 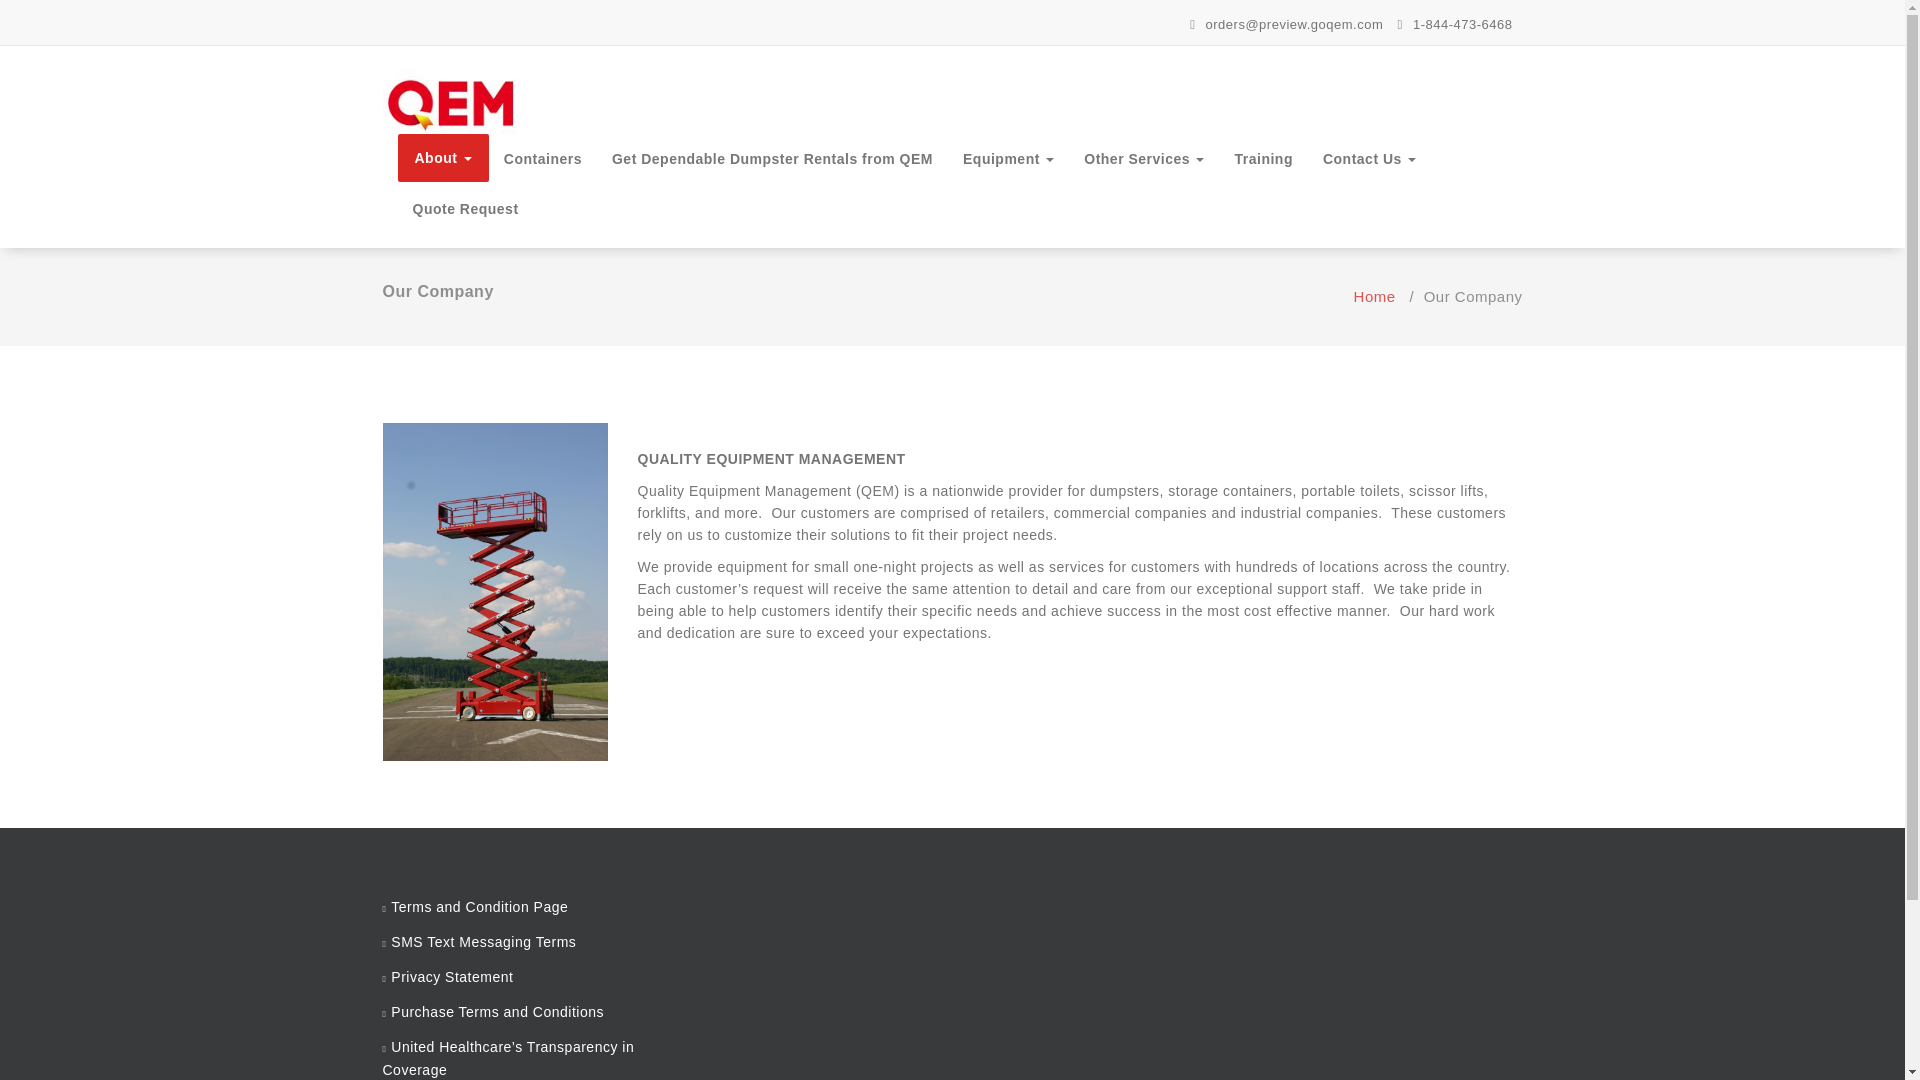 I want to click on Privacy Statement, so click(x=452, y=976).